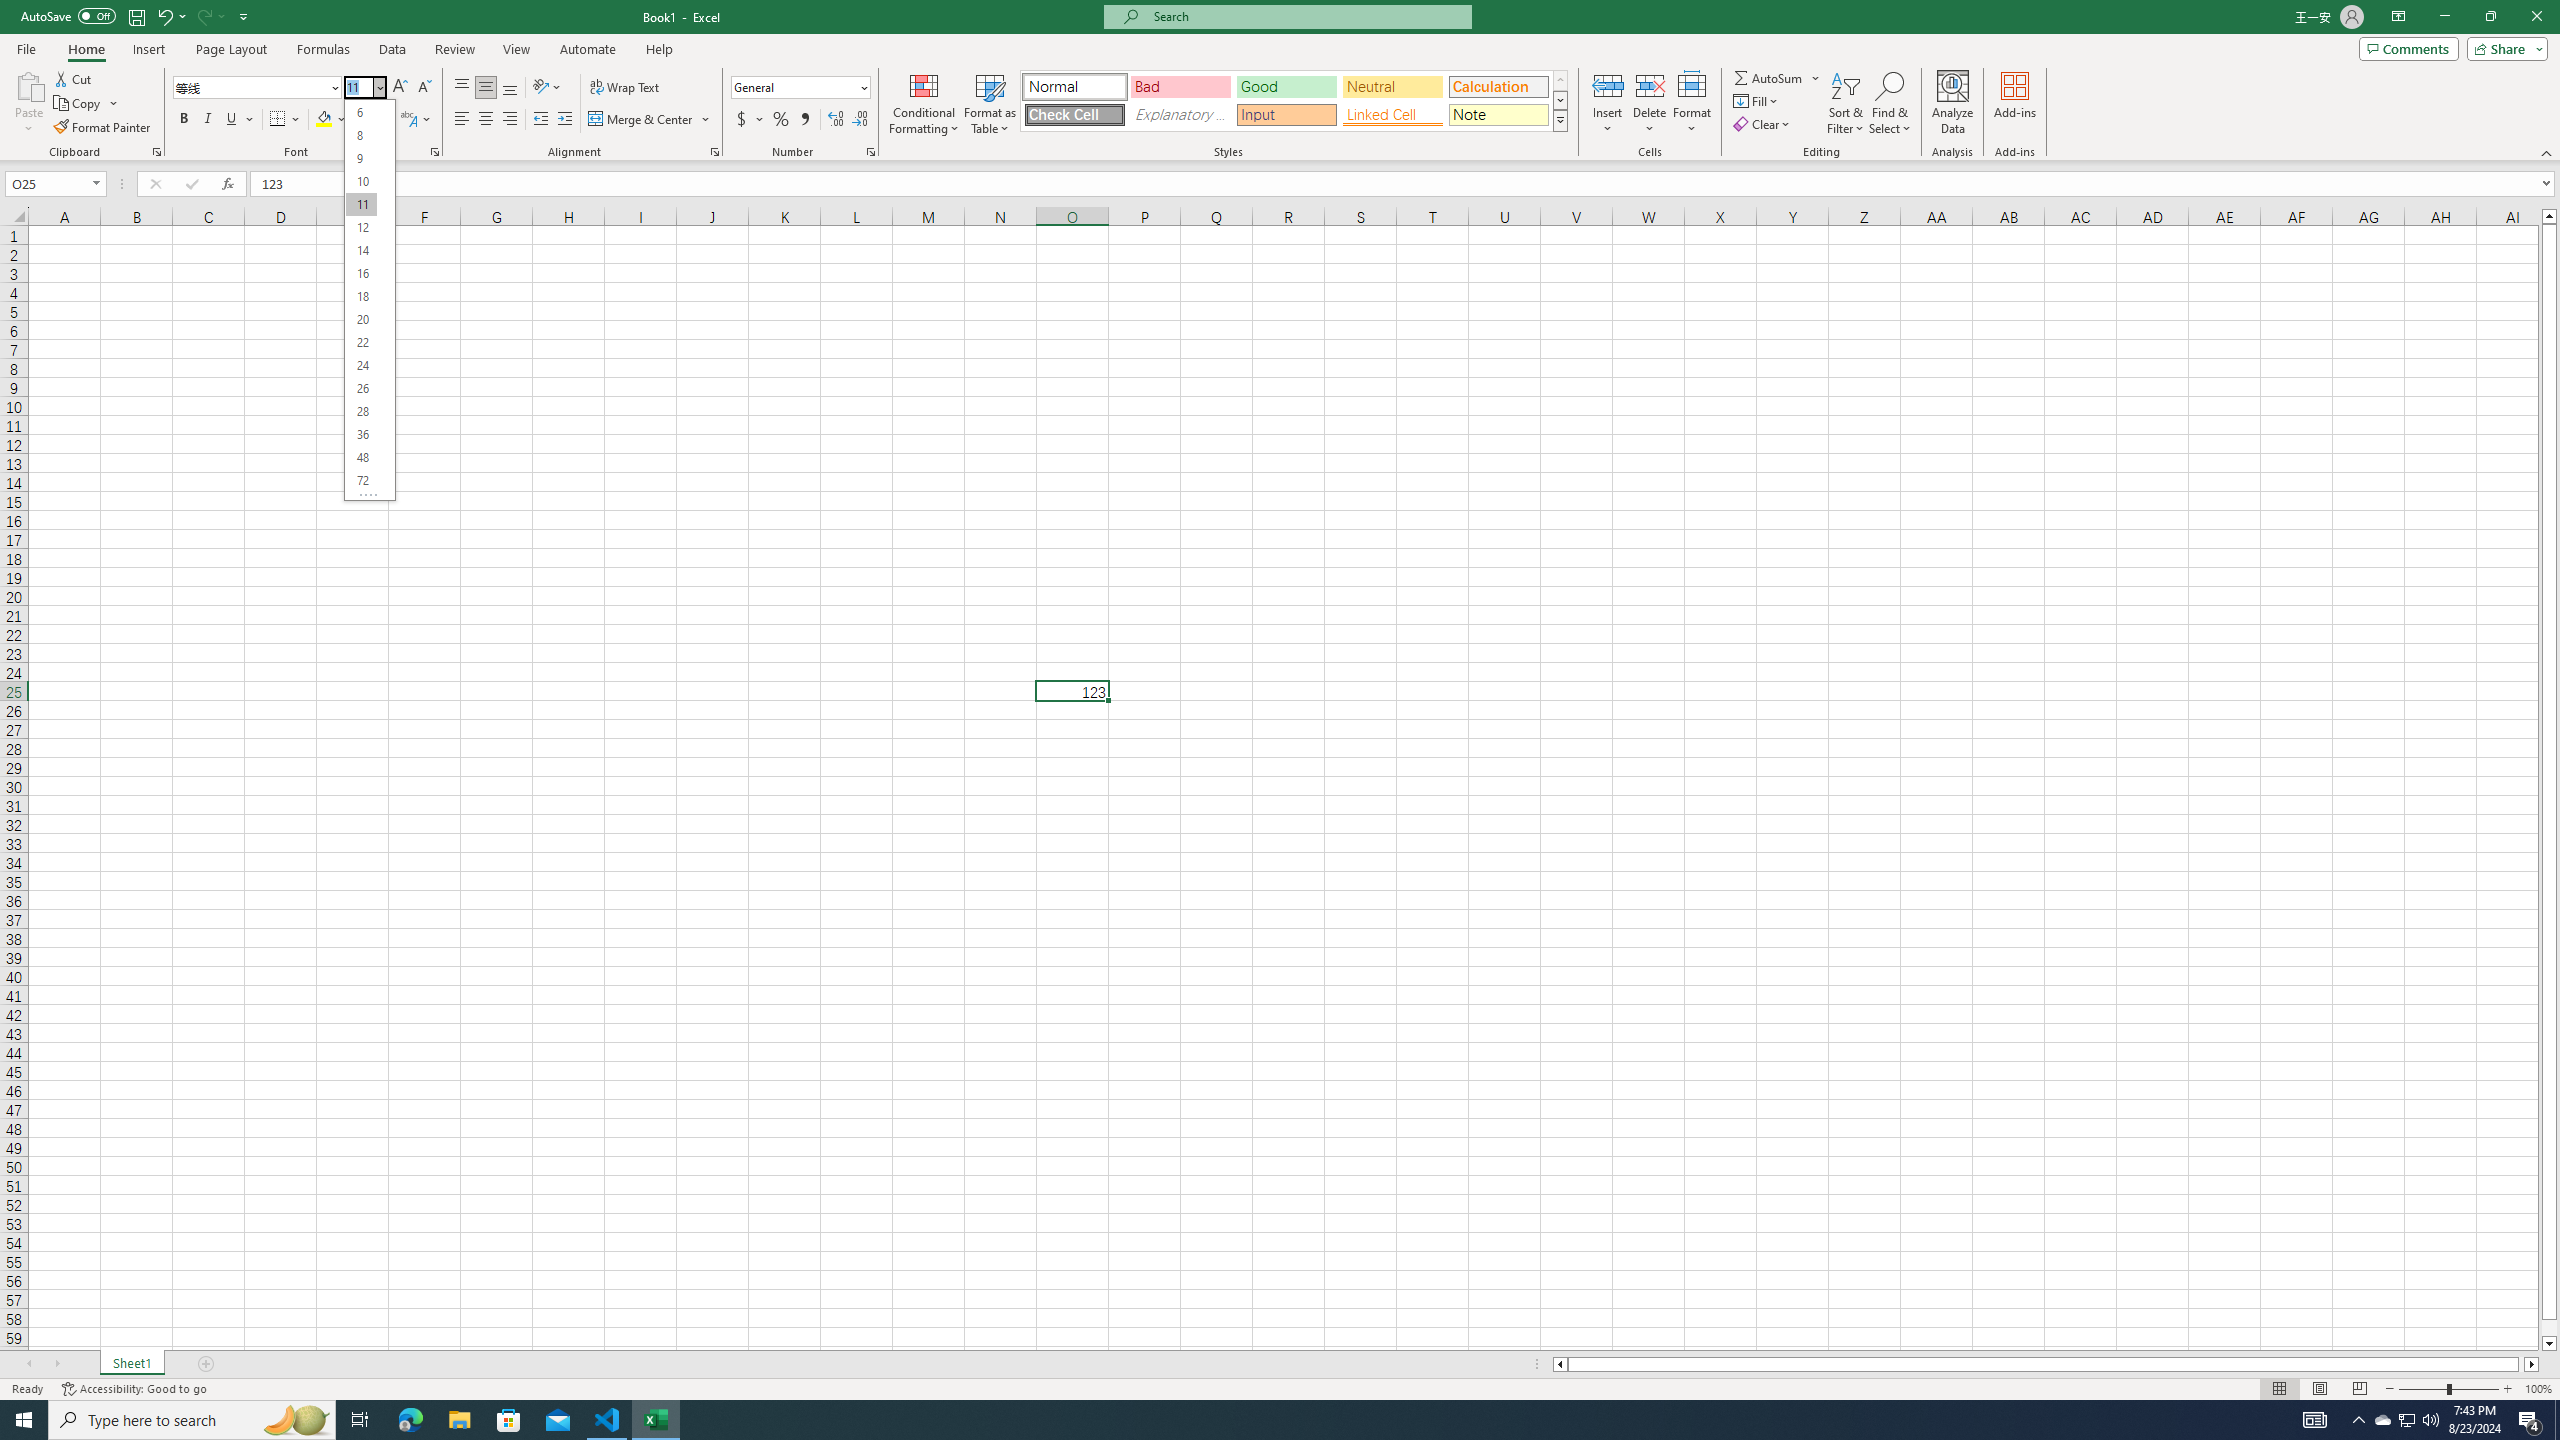 The image size is (2560, 1440). Describe the element at coordinates (232, 120) in the screenshot. I see `Underline` at that location.